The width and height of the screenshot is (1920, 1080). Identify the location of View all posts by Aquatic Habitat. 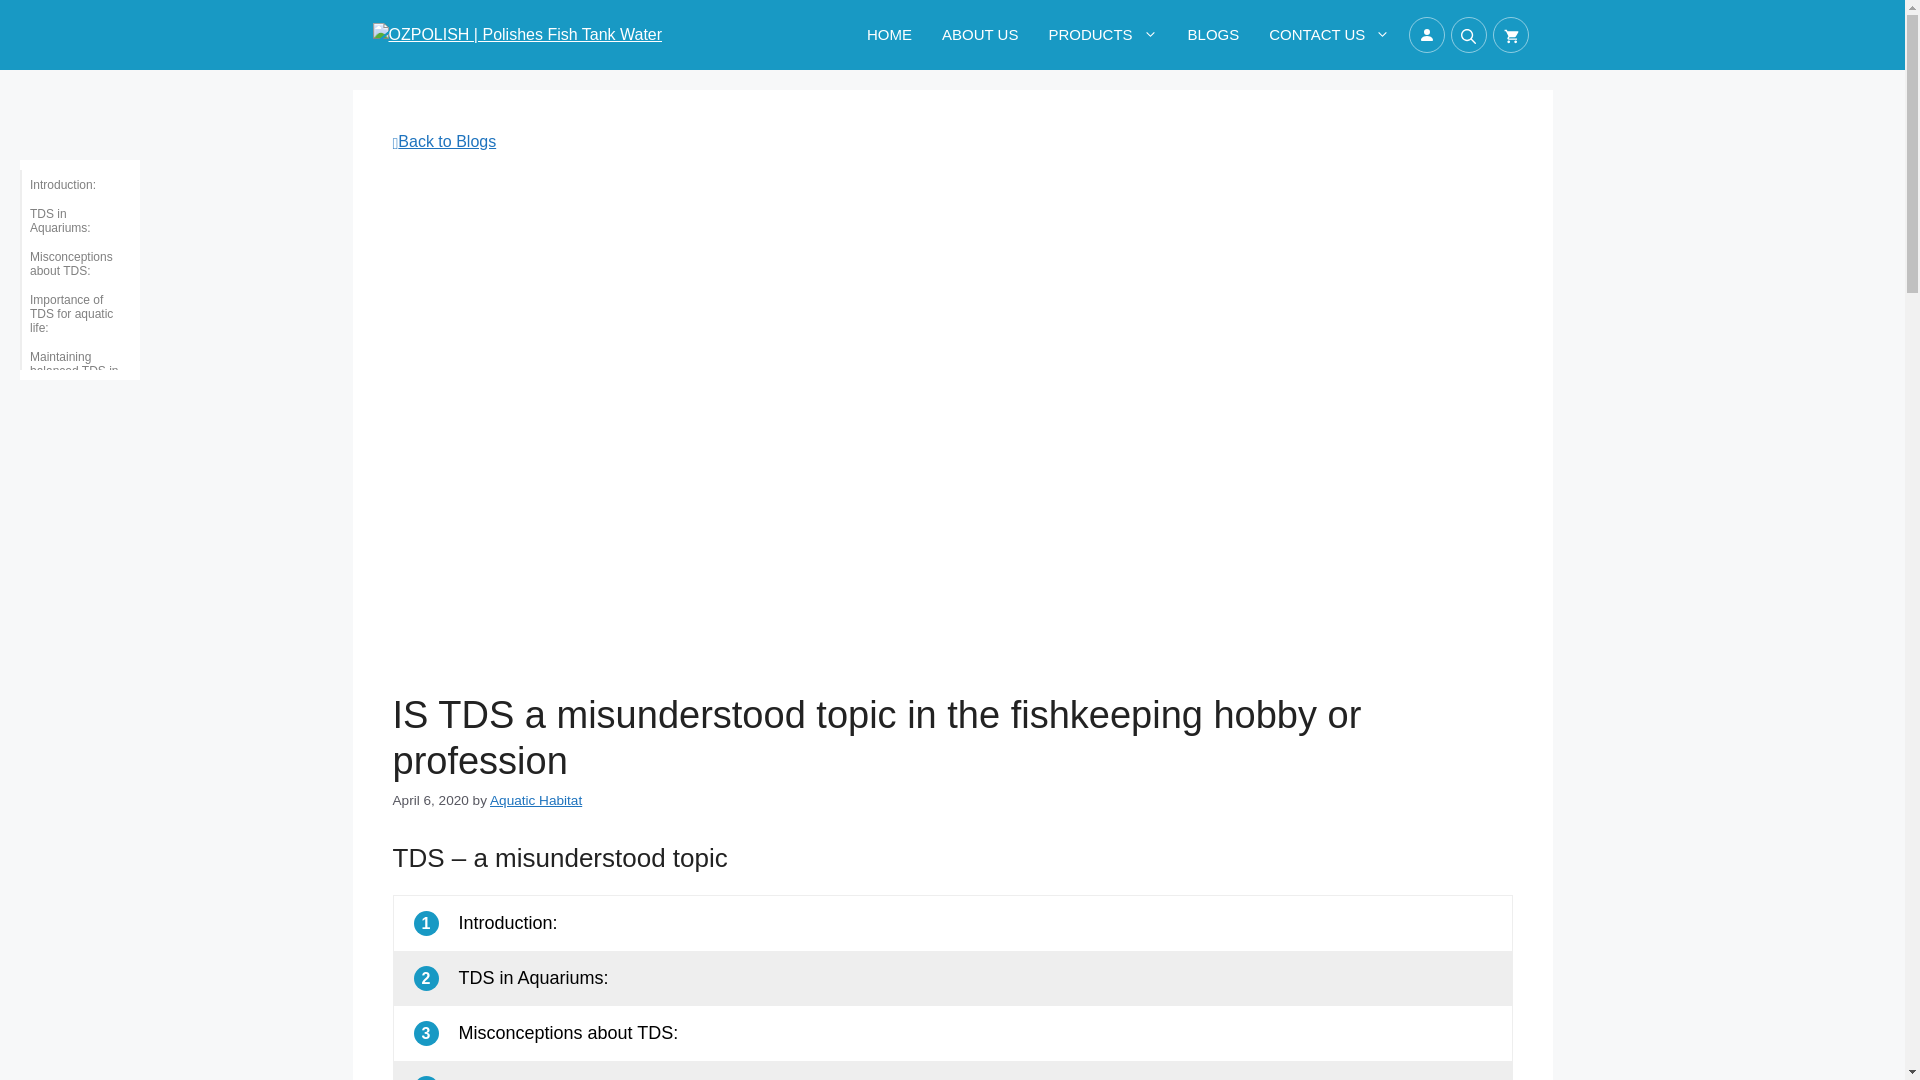
(535, 800).